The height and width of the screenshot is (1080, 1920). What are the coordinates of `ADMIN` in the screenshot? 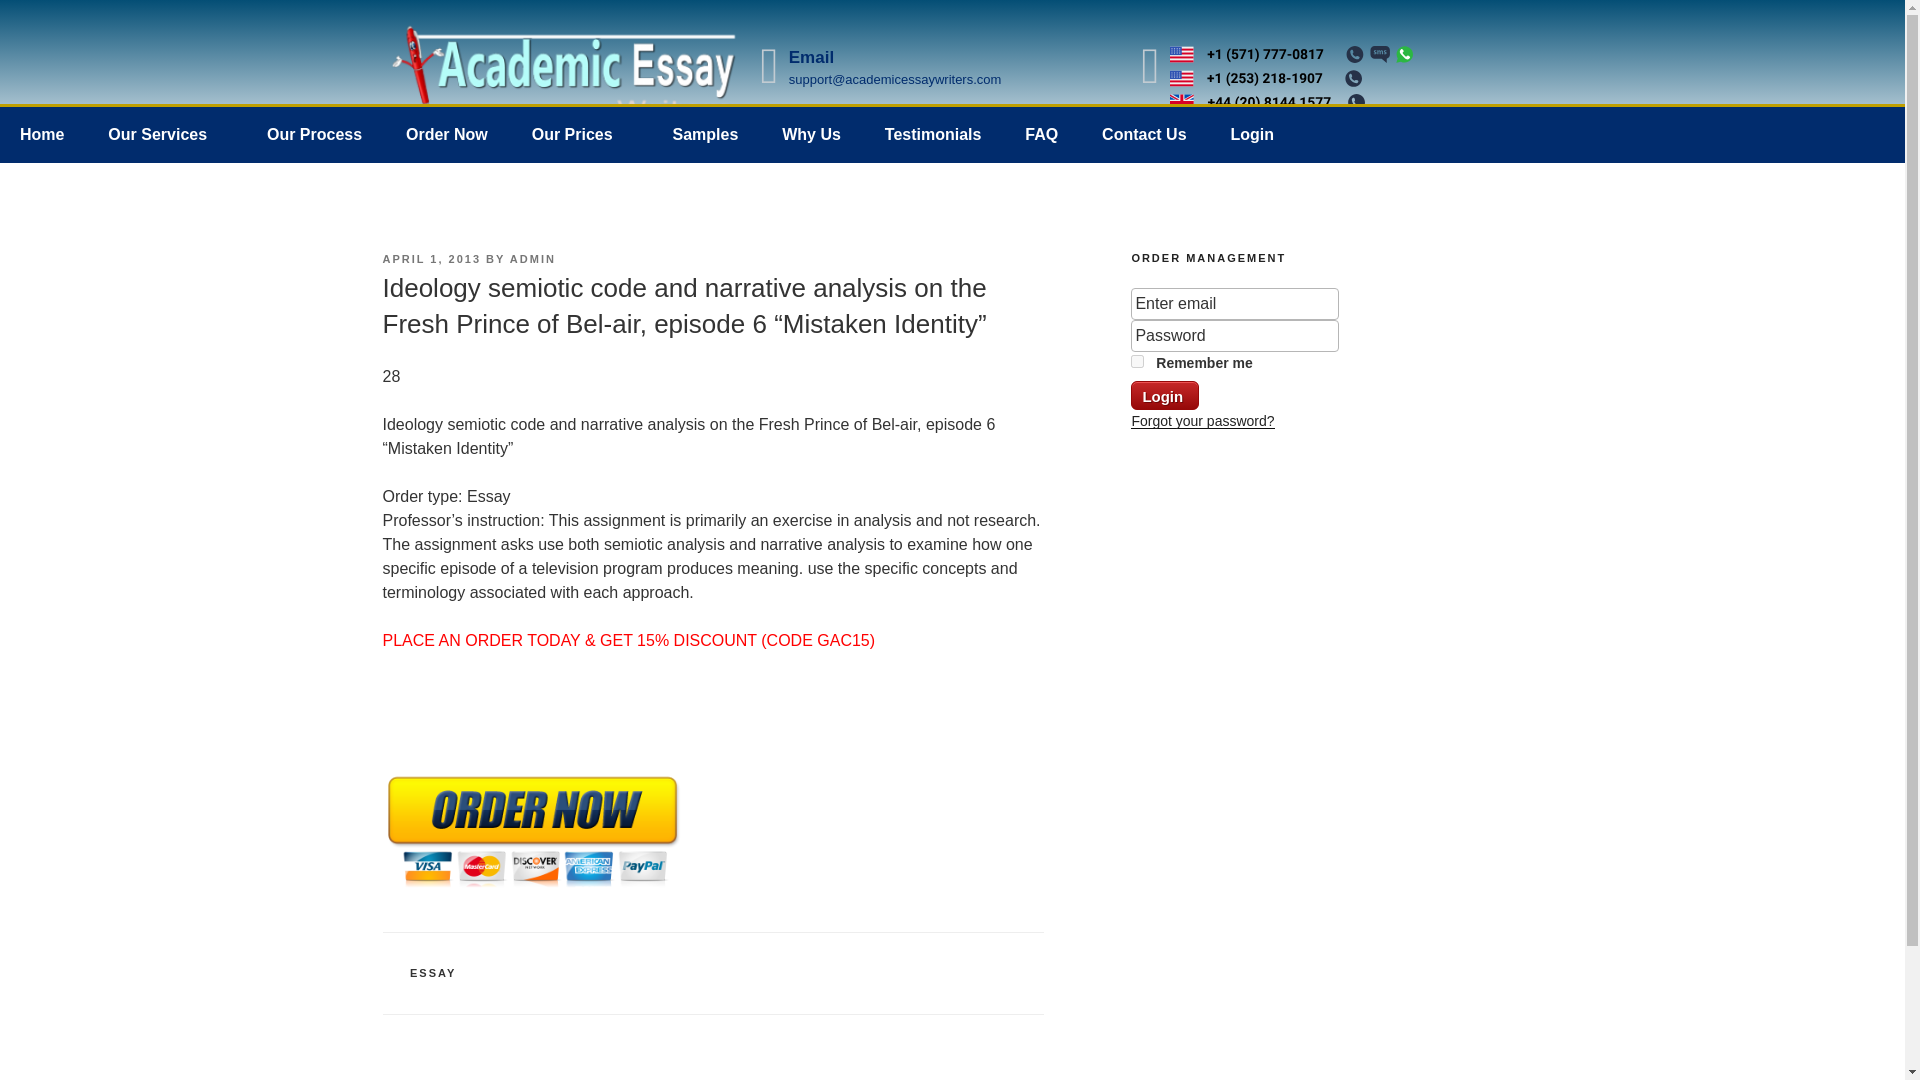 It's located at (533, 258).